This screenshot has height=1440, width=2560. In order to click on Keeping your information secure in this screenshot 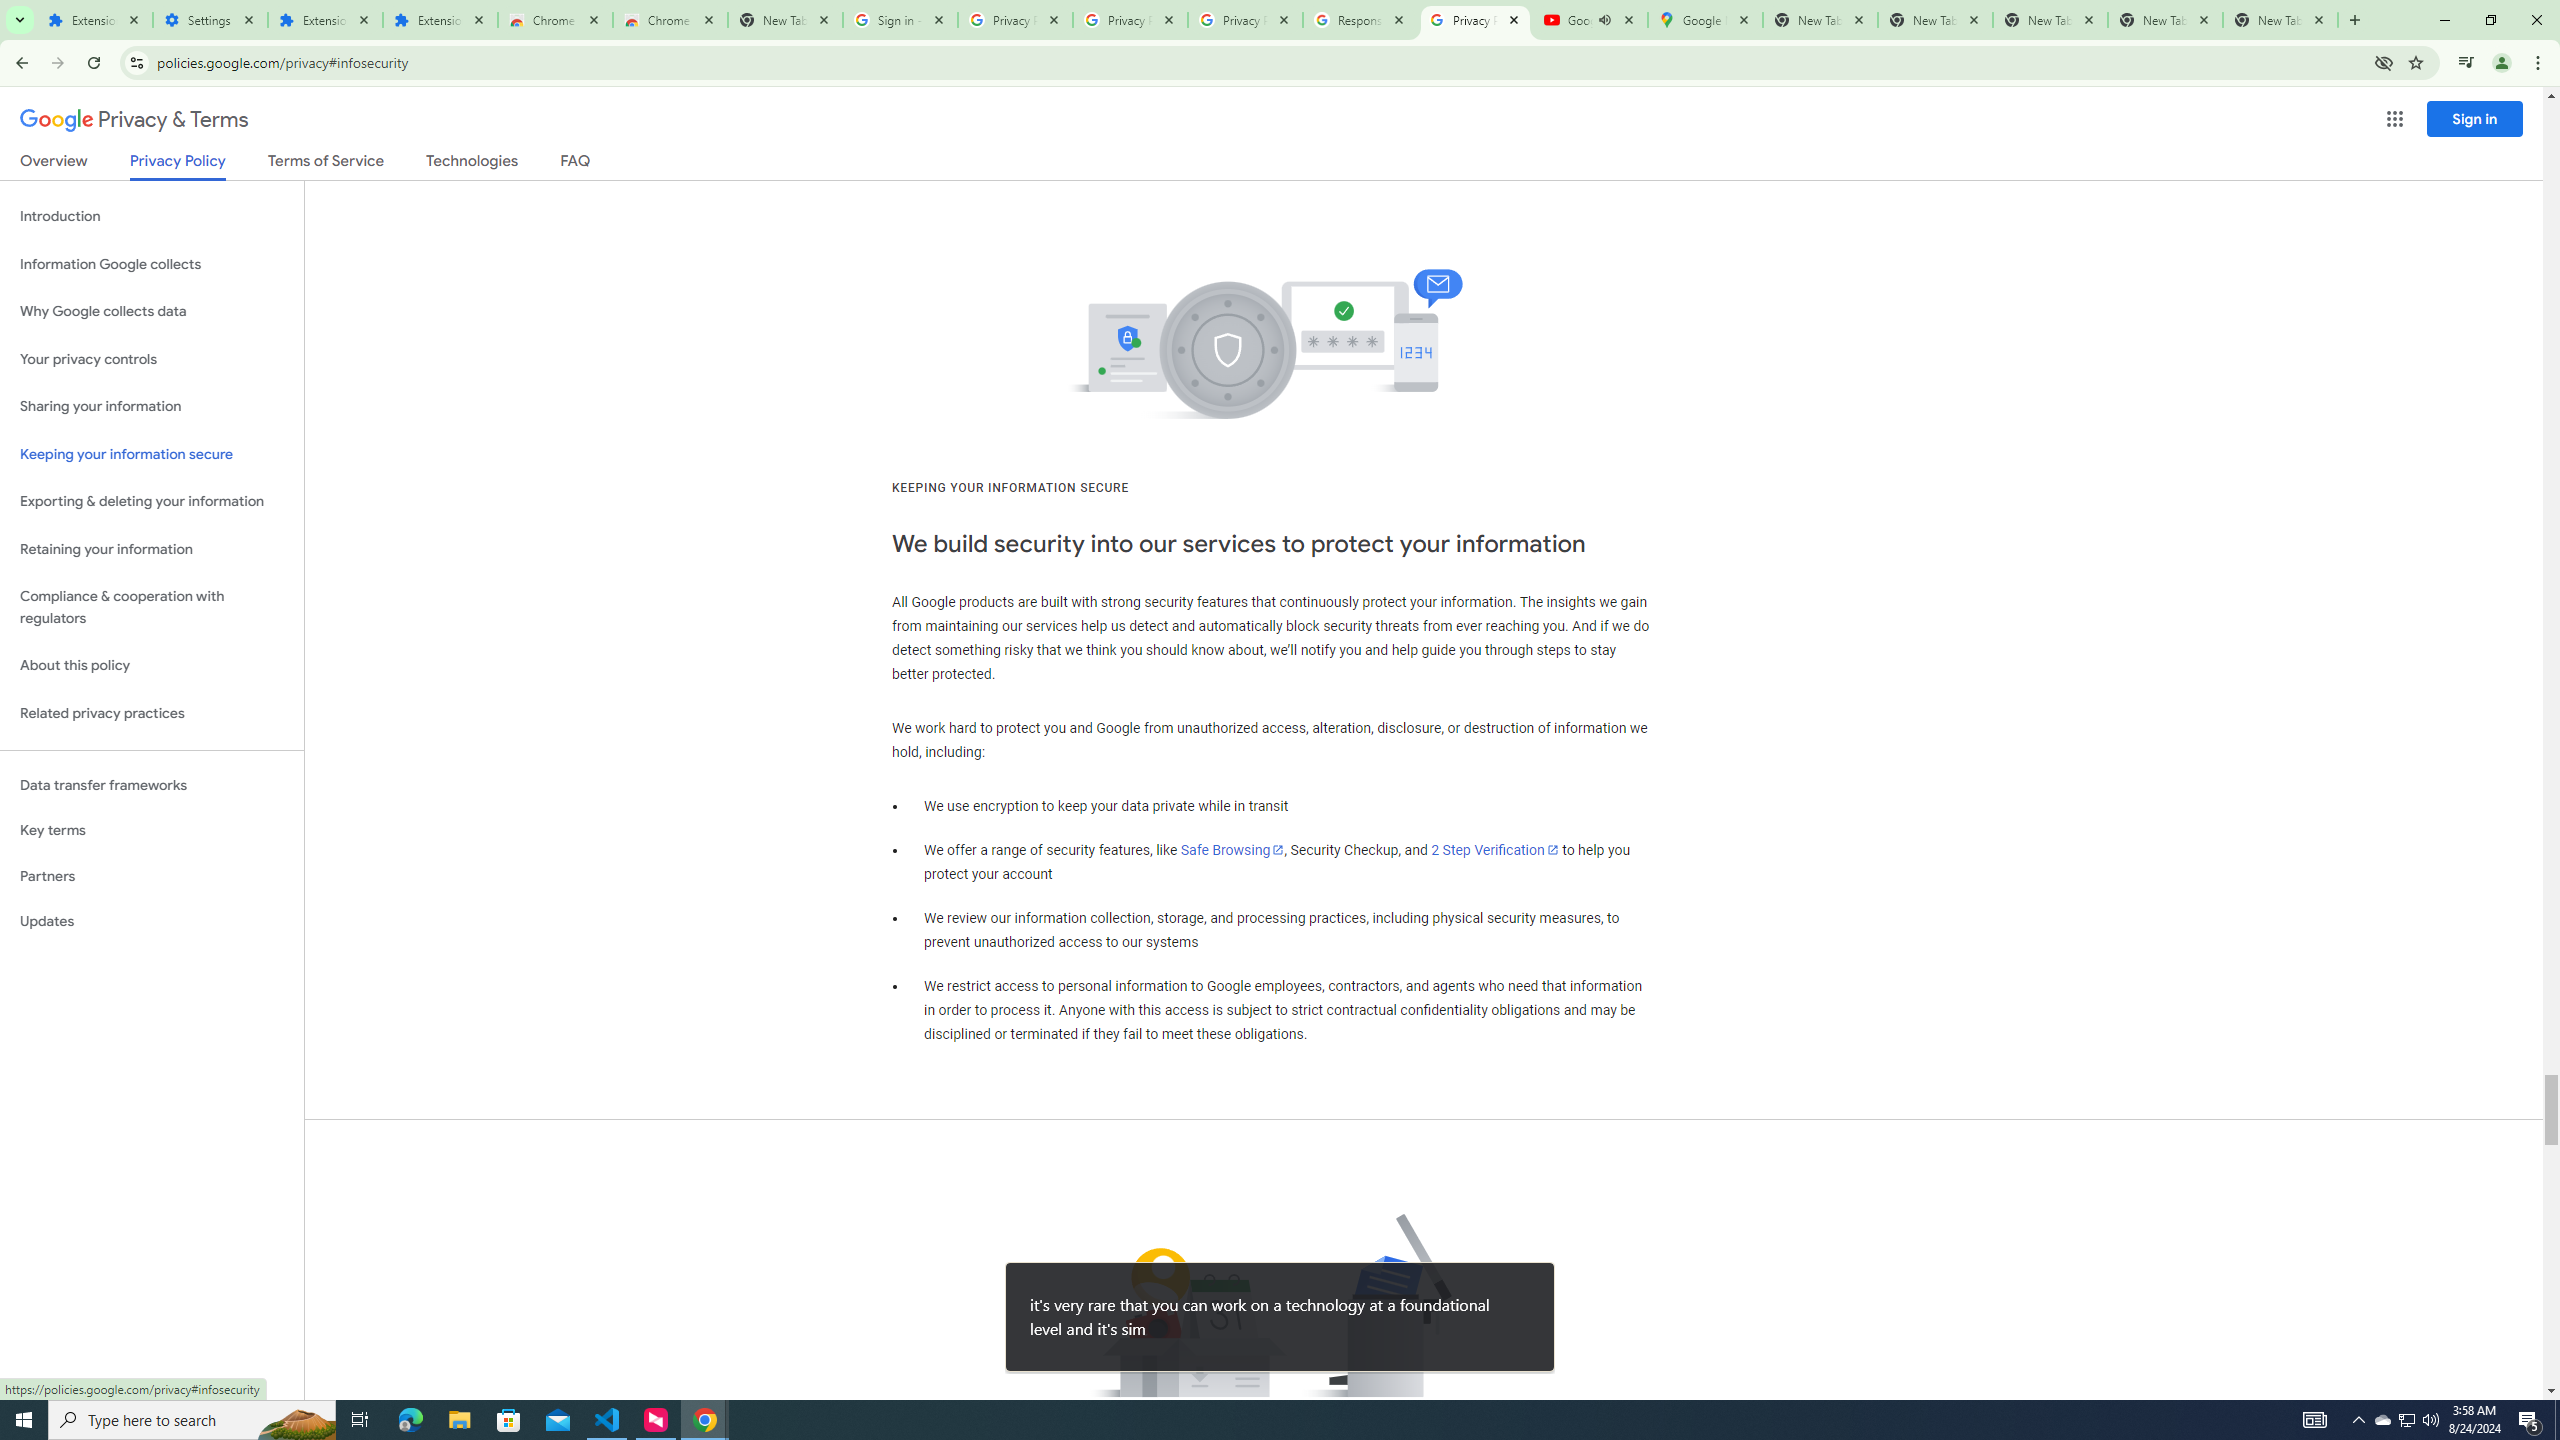, I will do `click(152, 454)`.